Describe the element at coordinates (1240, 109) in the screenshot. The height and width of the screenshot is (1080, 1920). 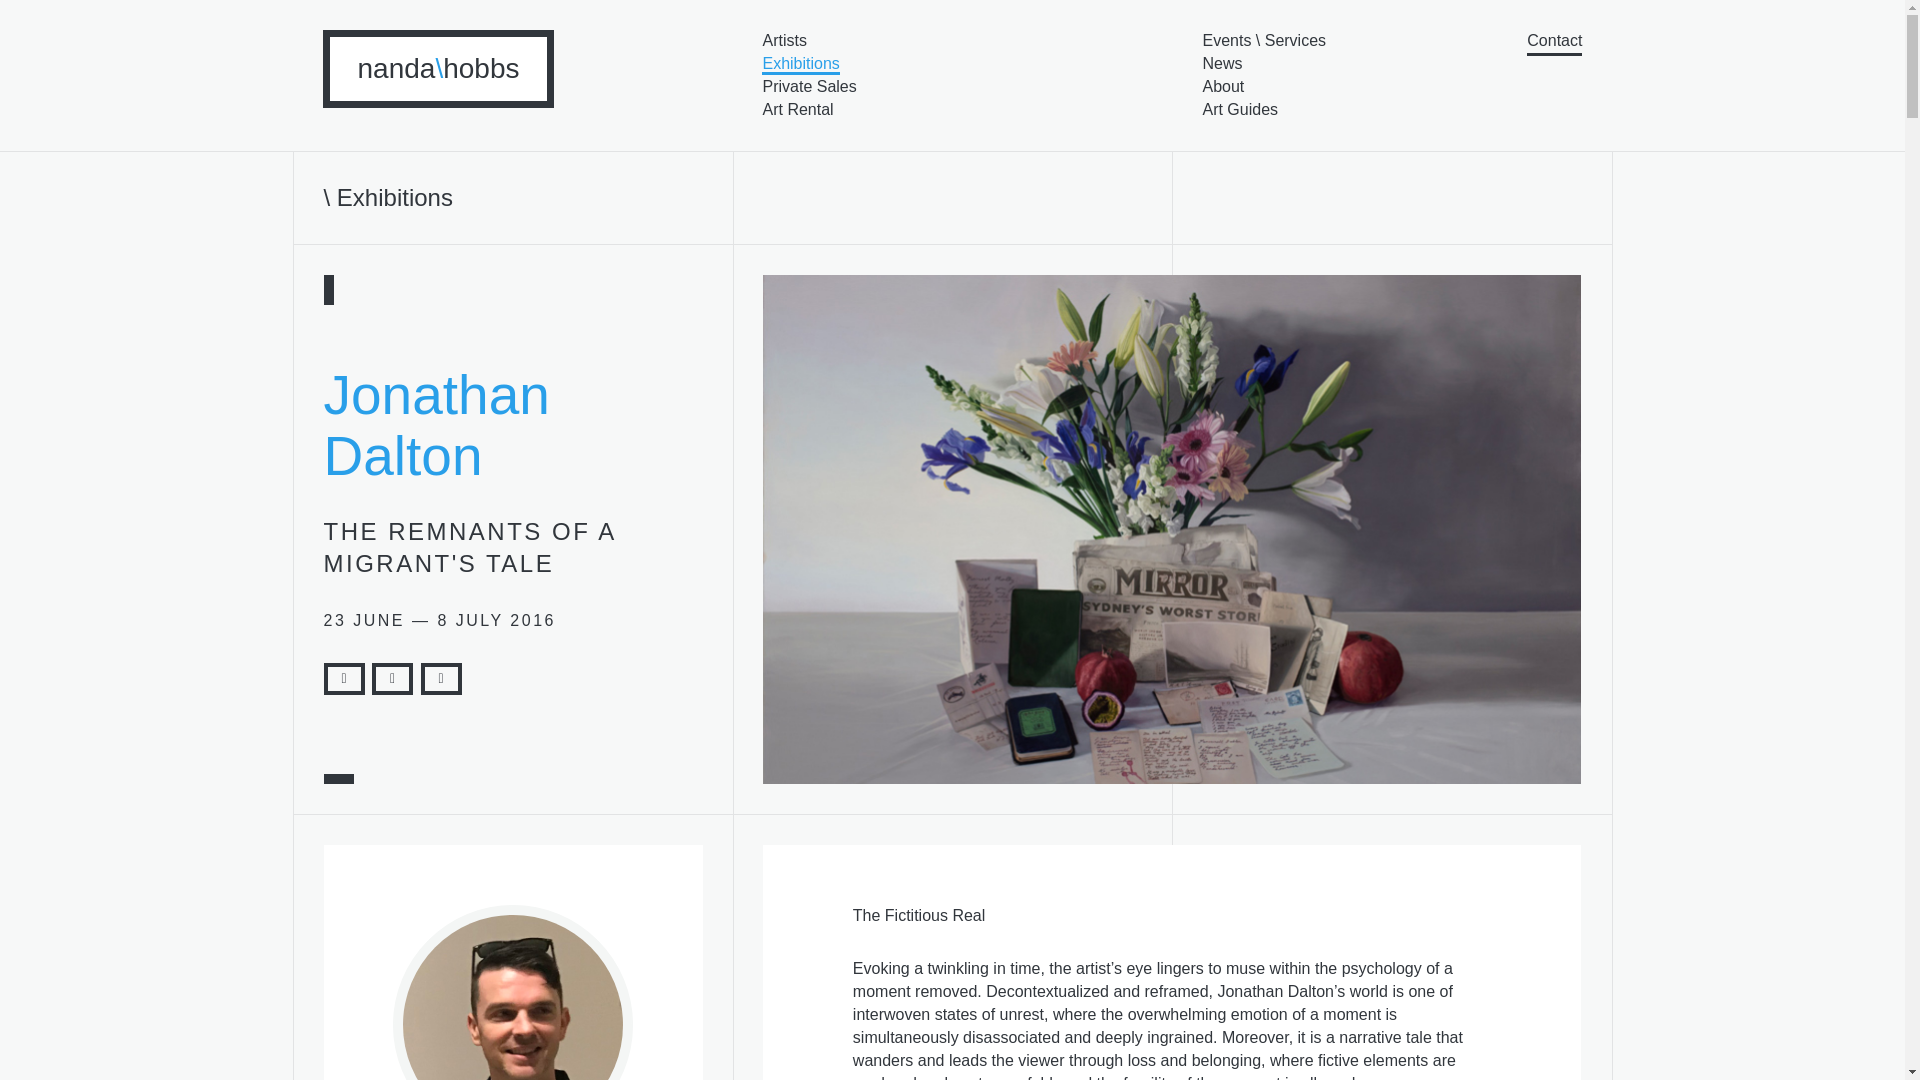
I see `Art Guides` at that location.